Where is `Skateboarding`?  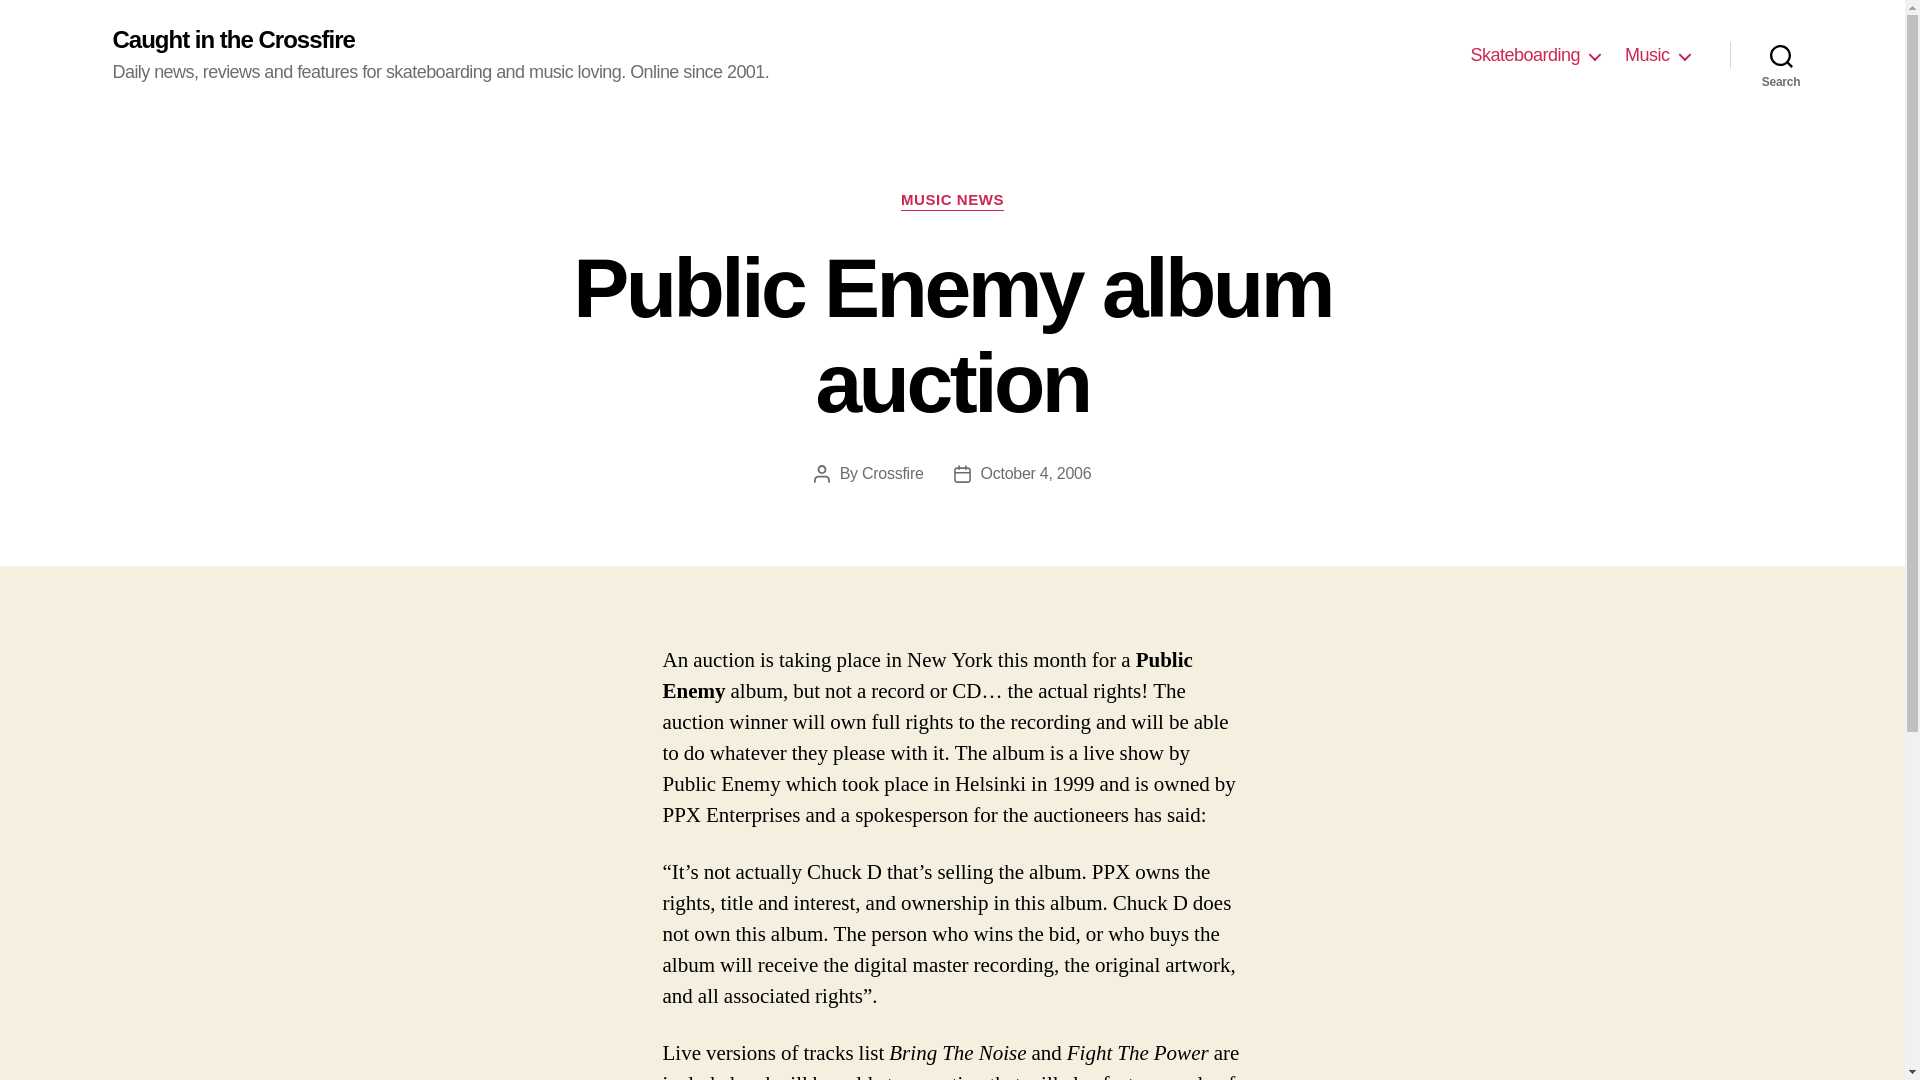 Skateboarding is located at coordinates (1534, 56).